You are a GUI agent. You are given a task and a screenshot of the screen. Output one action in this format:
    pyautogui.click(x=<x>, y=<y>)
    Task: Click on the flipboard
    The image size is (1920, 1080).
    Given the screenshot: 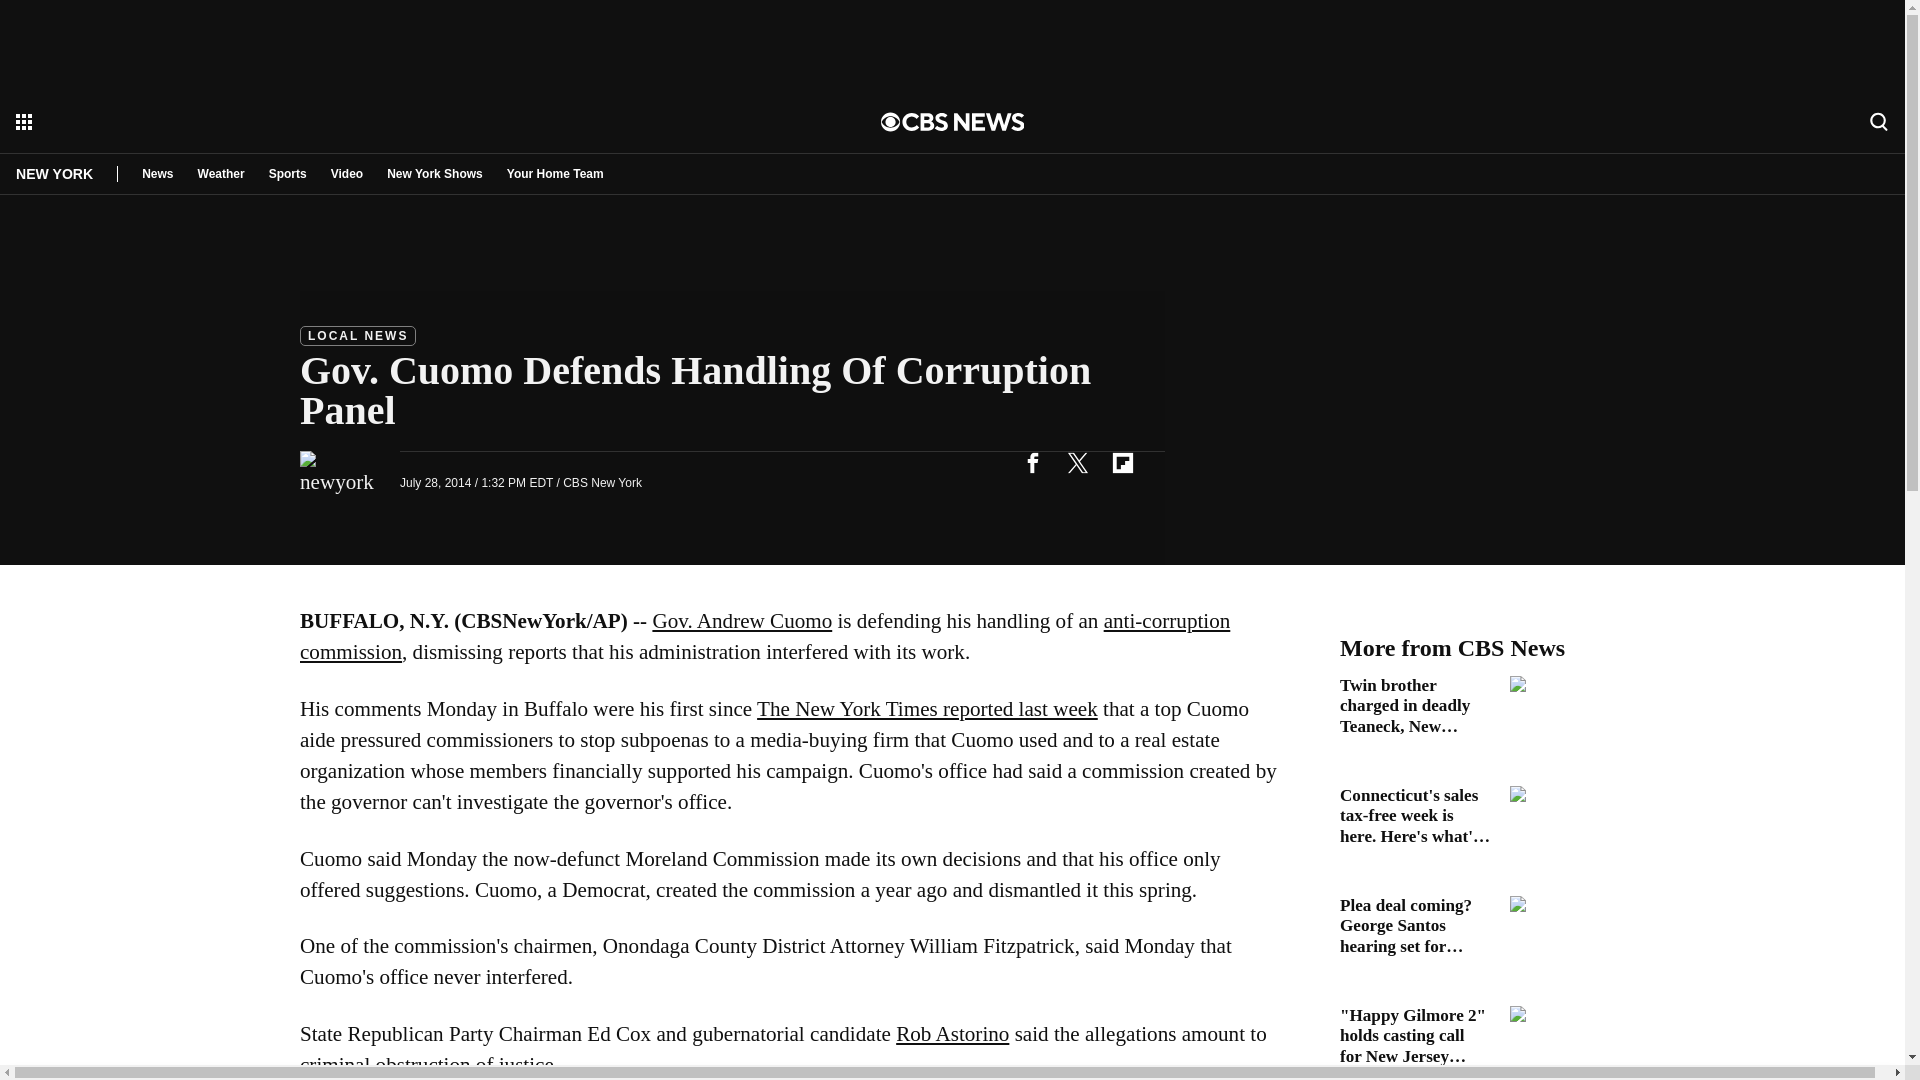 What is the action you would take?
    pyautogui.click(x=1122, y=462)
    